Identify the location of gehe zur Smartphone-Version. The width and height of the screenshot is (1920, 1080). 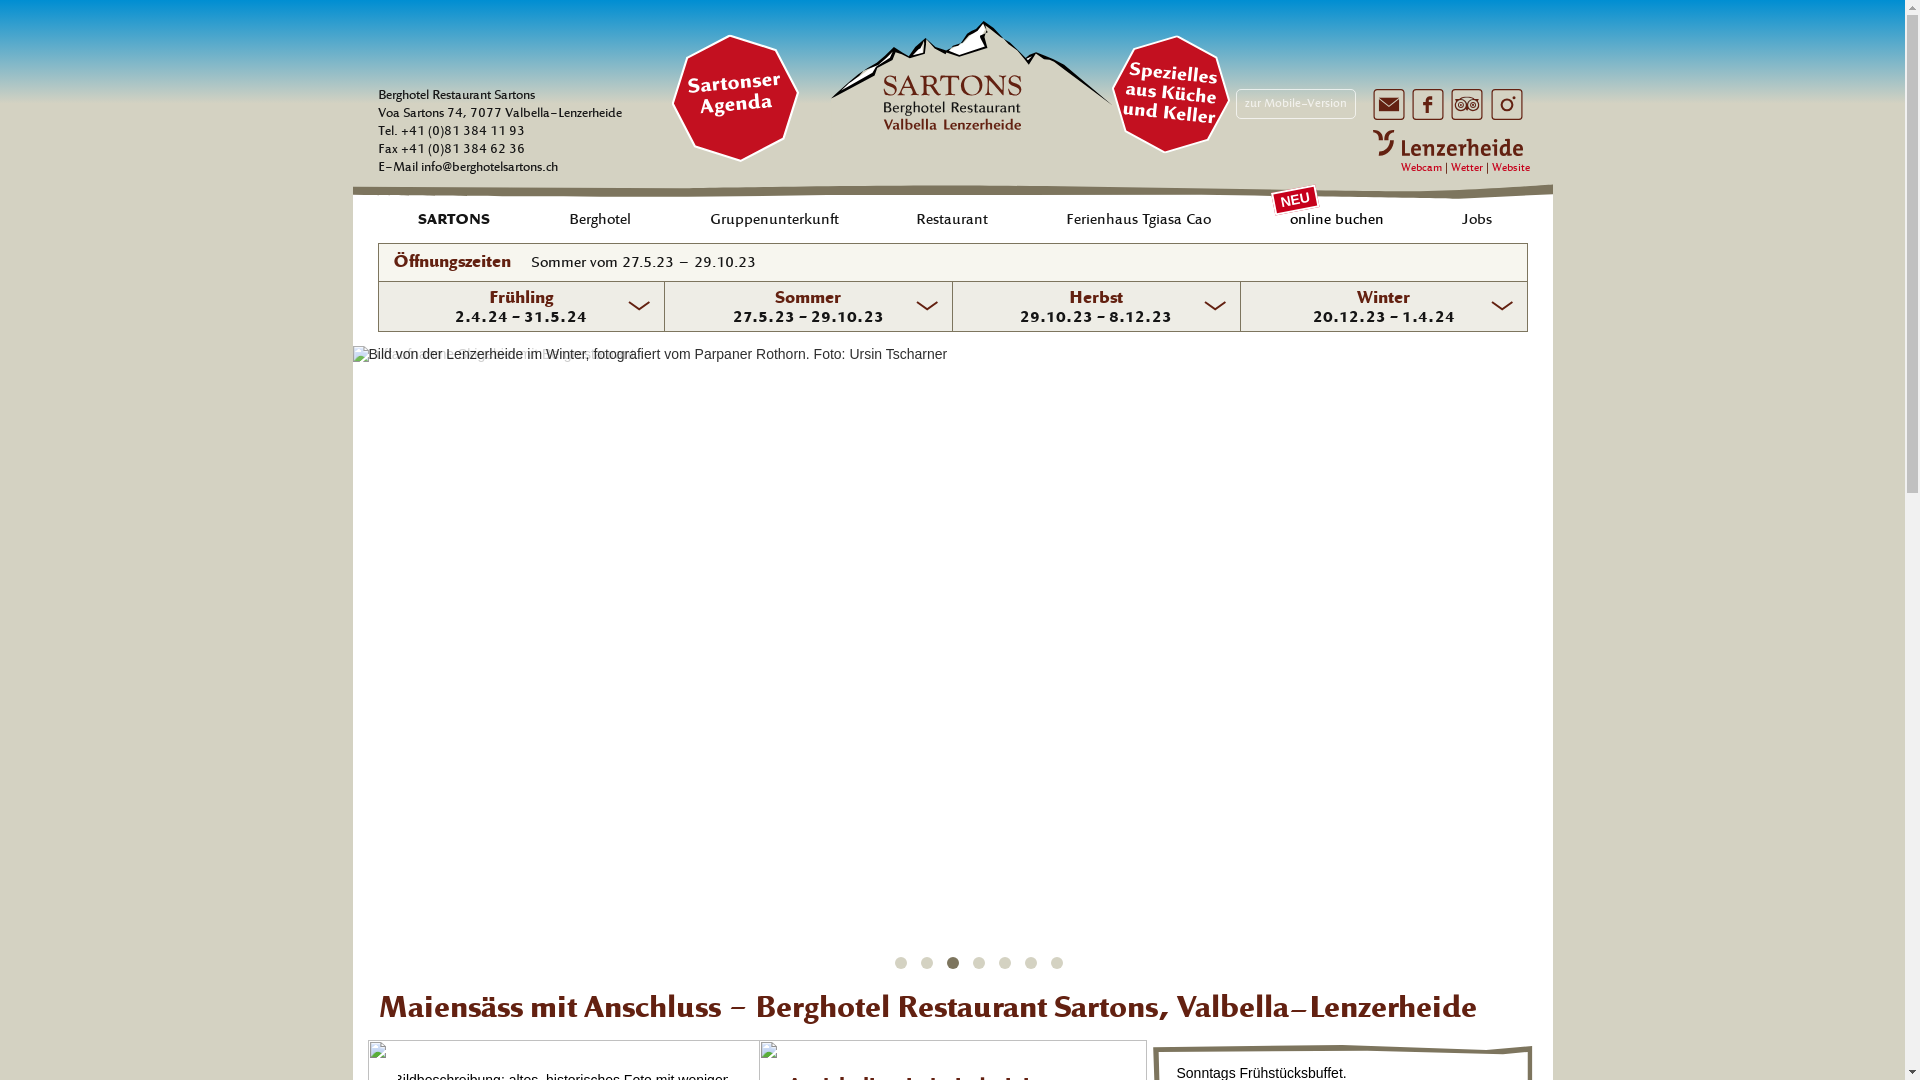
(1296, 104).